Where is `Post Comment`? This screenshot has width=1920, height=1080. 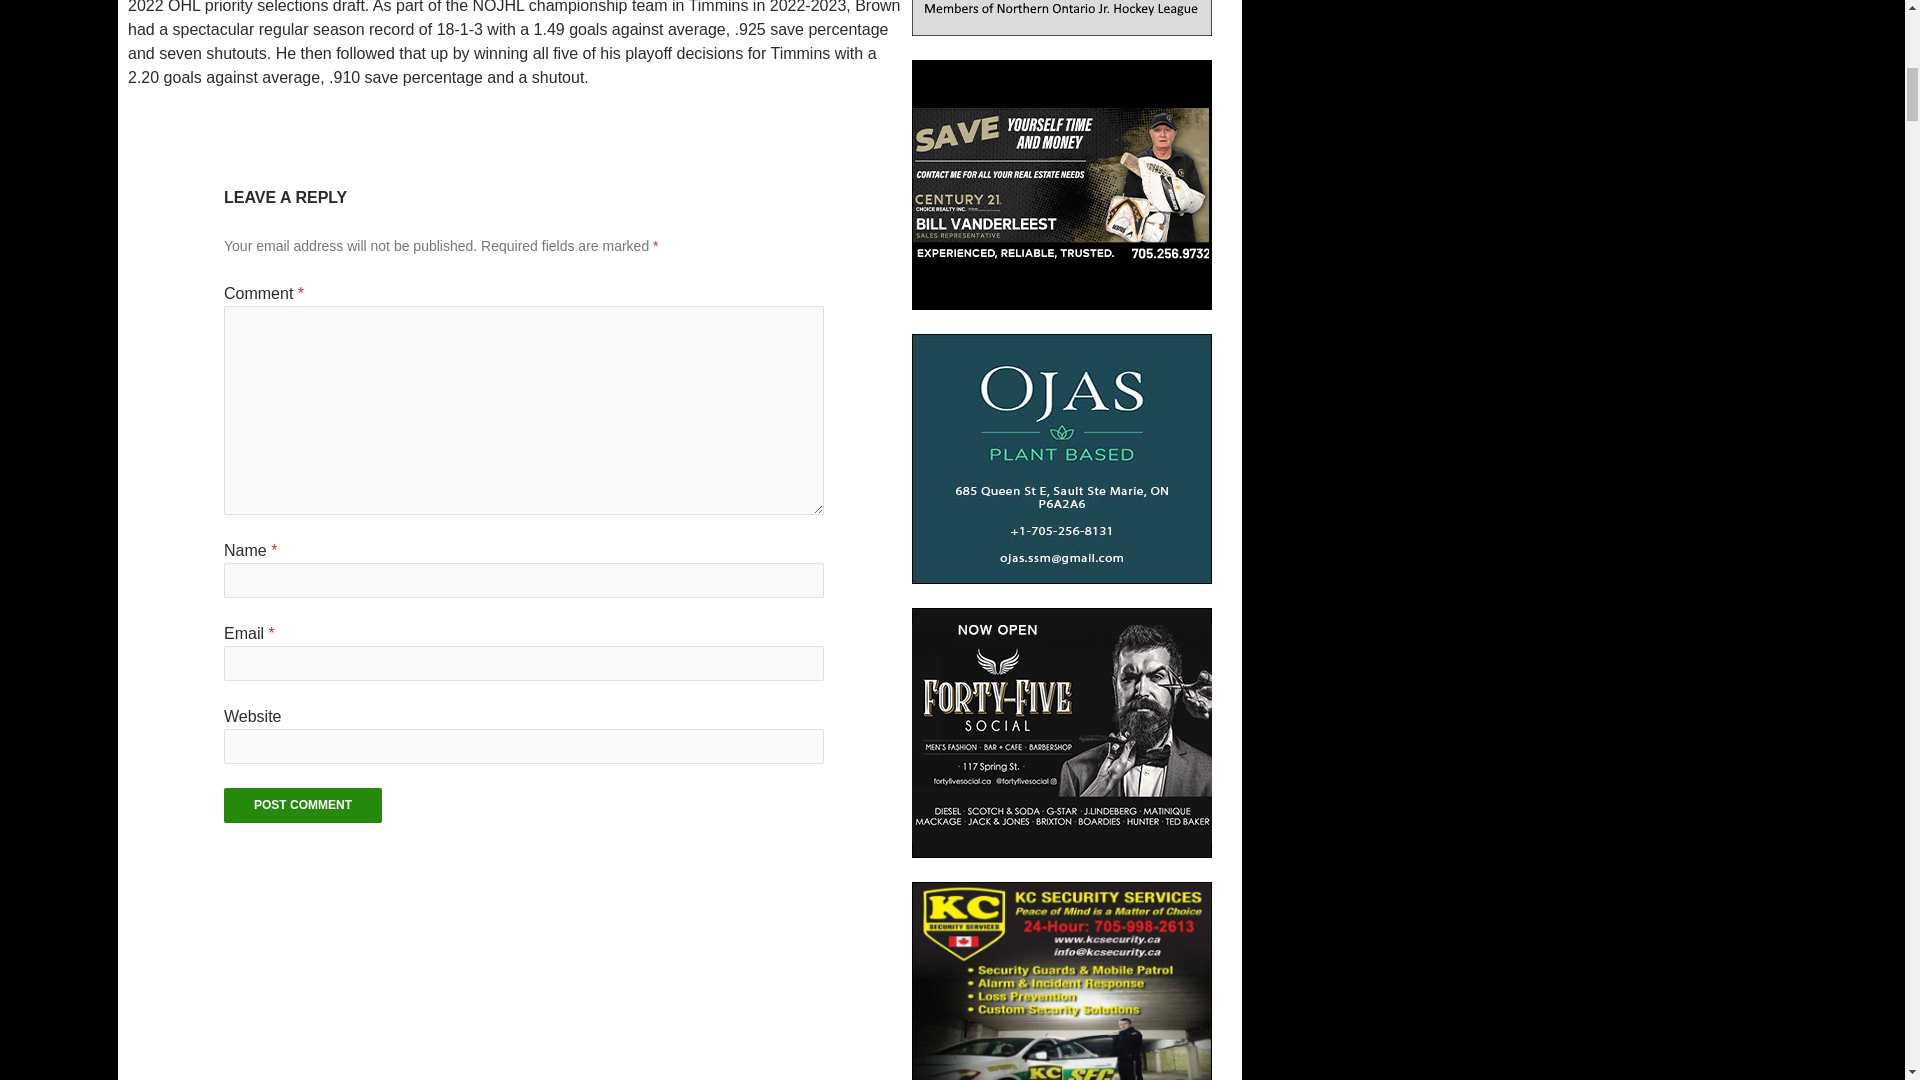
Post Comment is located at coordinates (303, 805).